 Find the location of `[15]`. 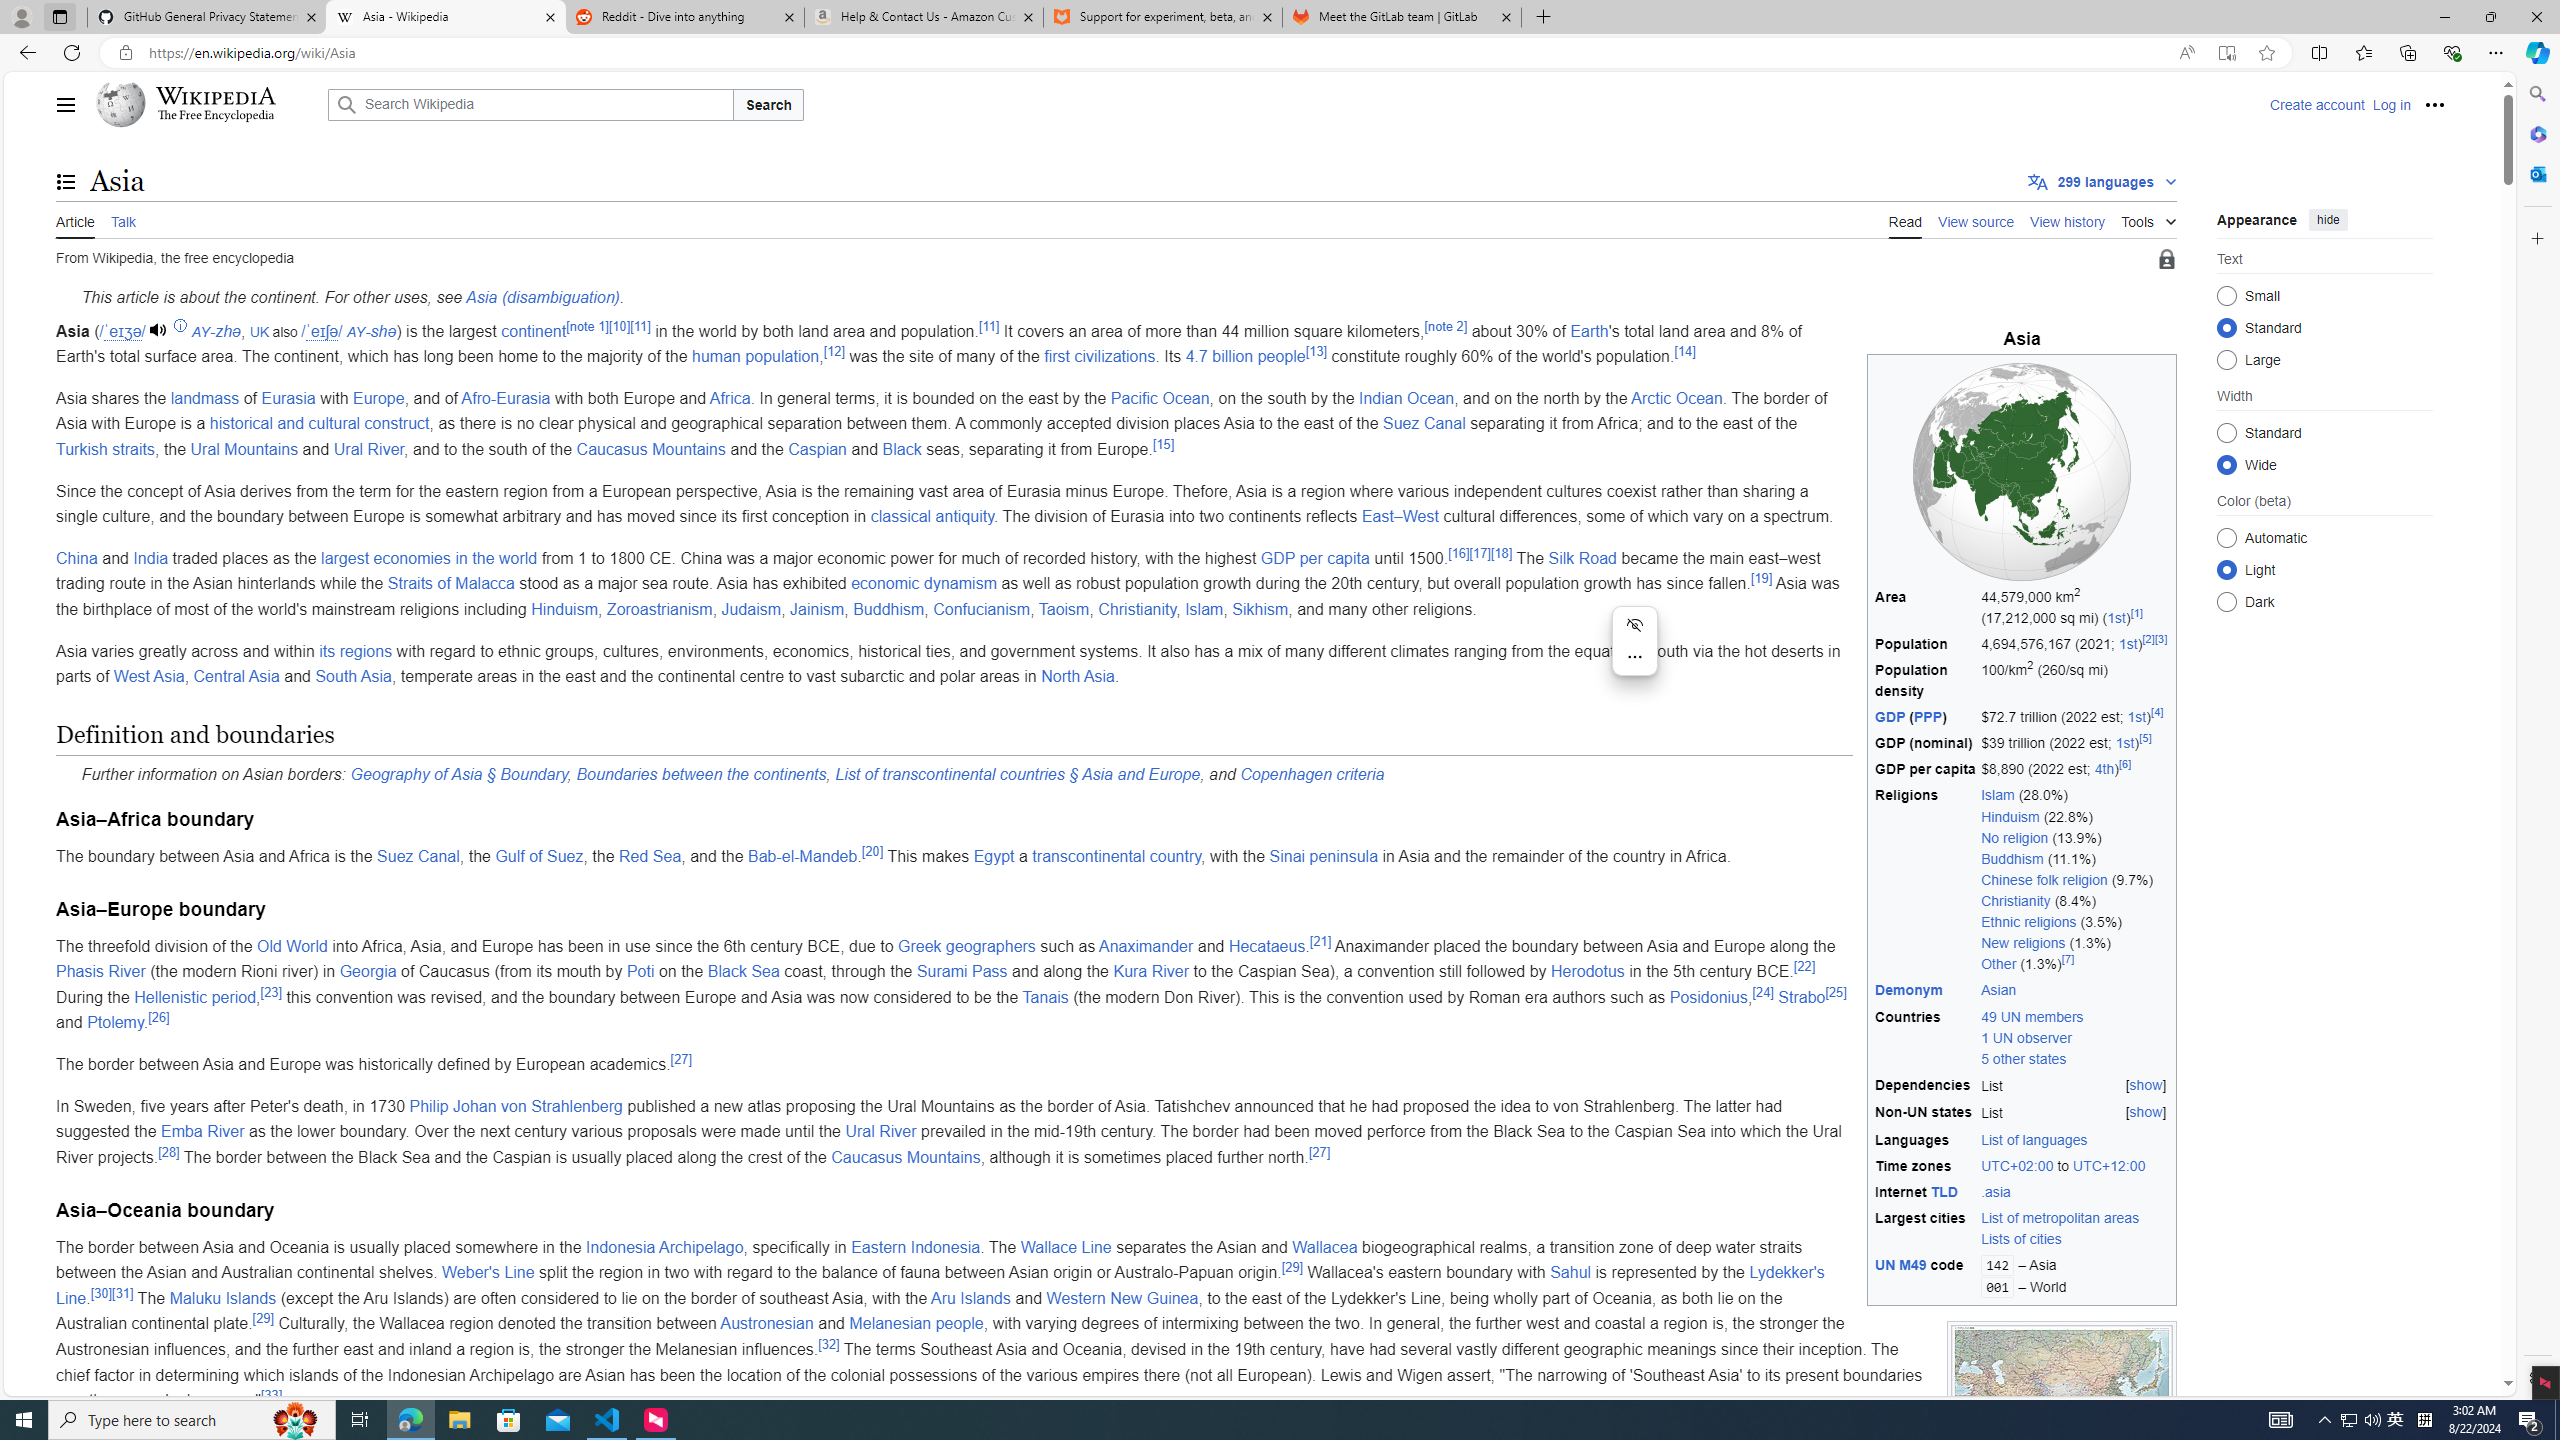

[15] is located at coordinates (1164, 444).